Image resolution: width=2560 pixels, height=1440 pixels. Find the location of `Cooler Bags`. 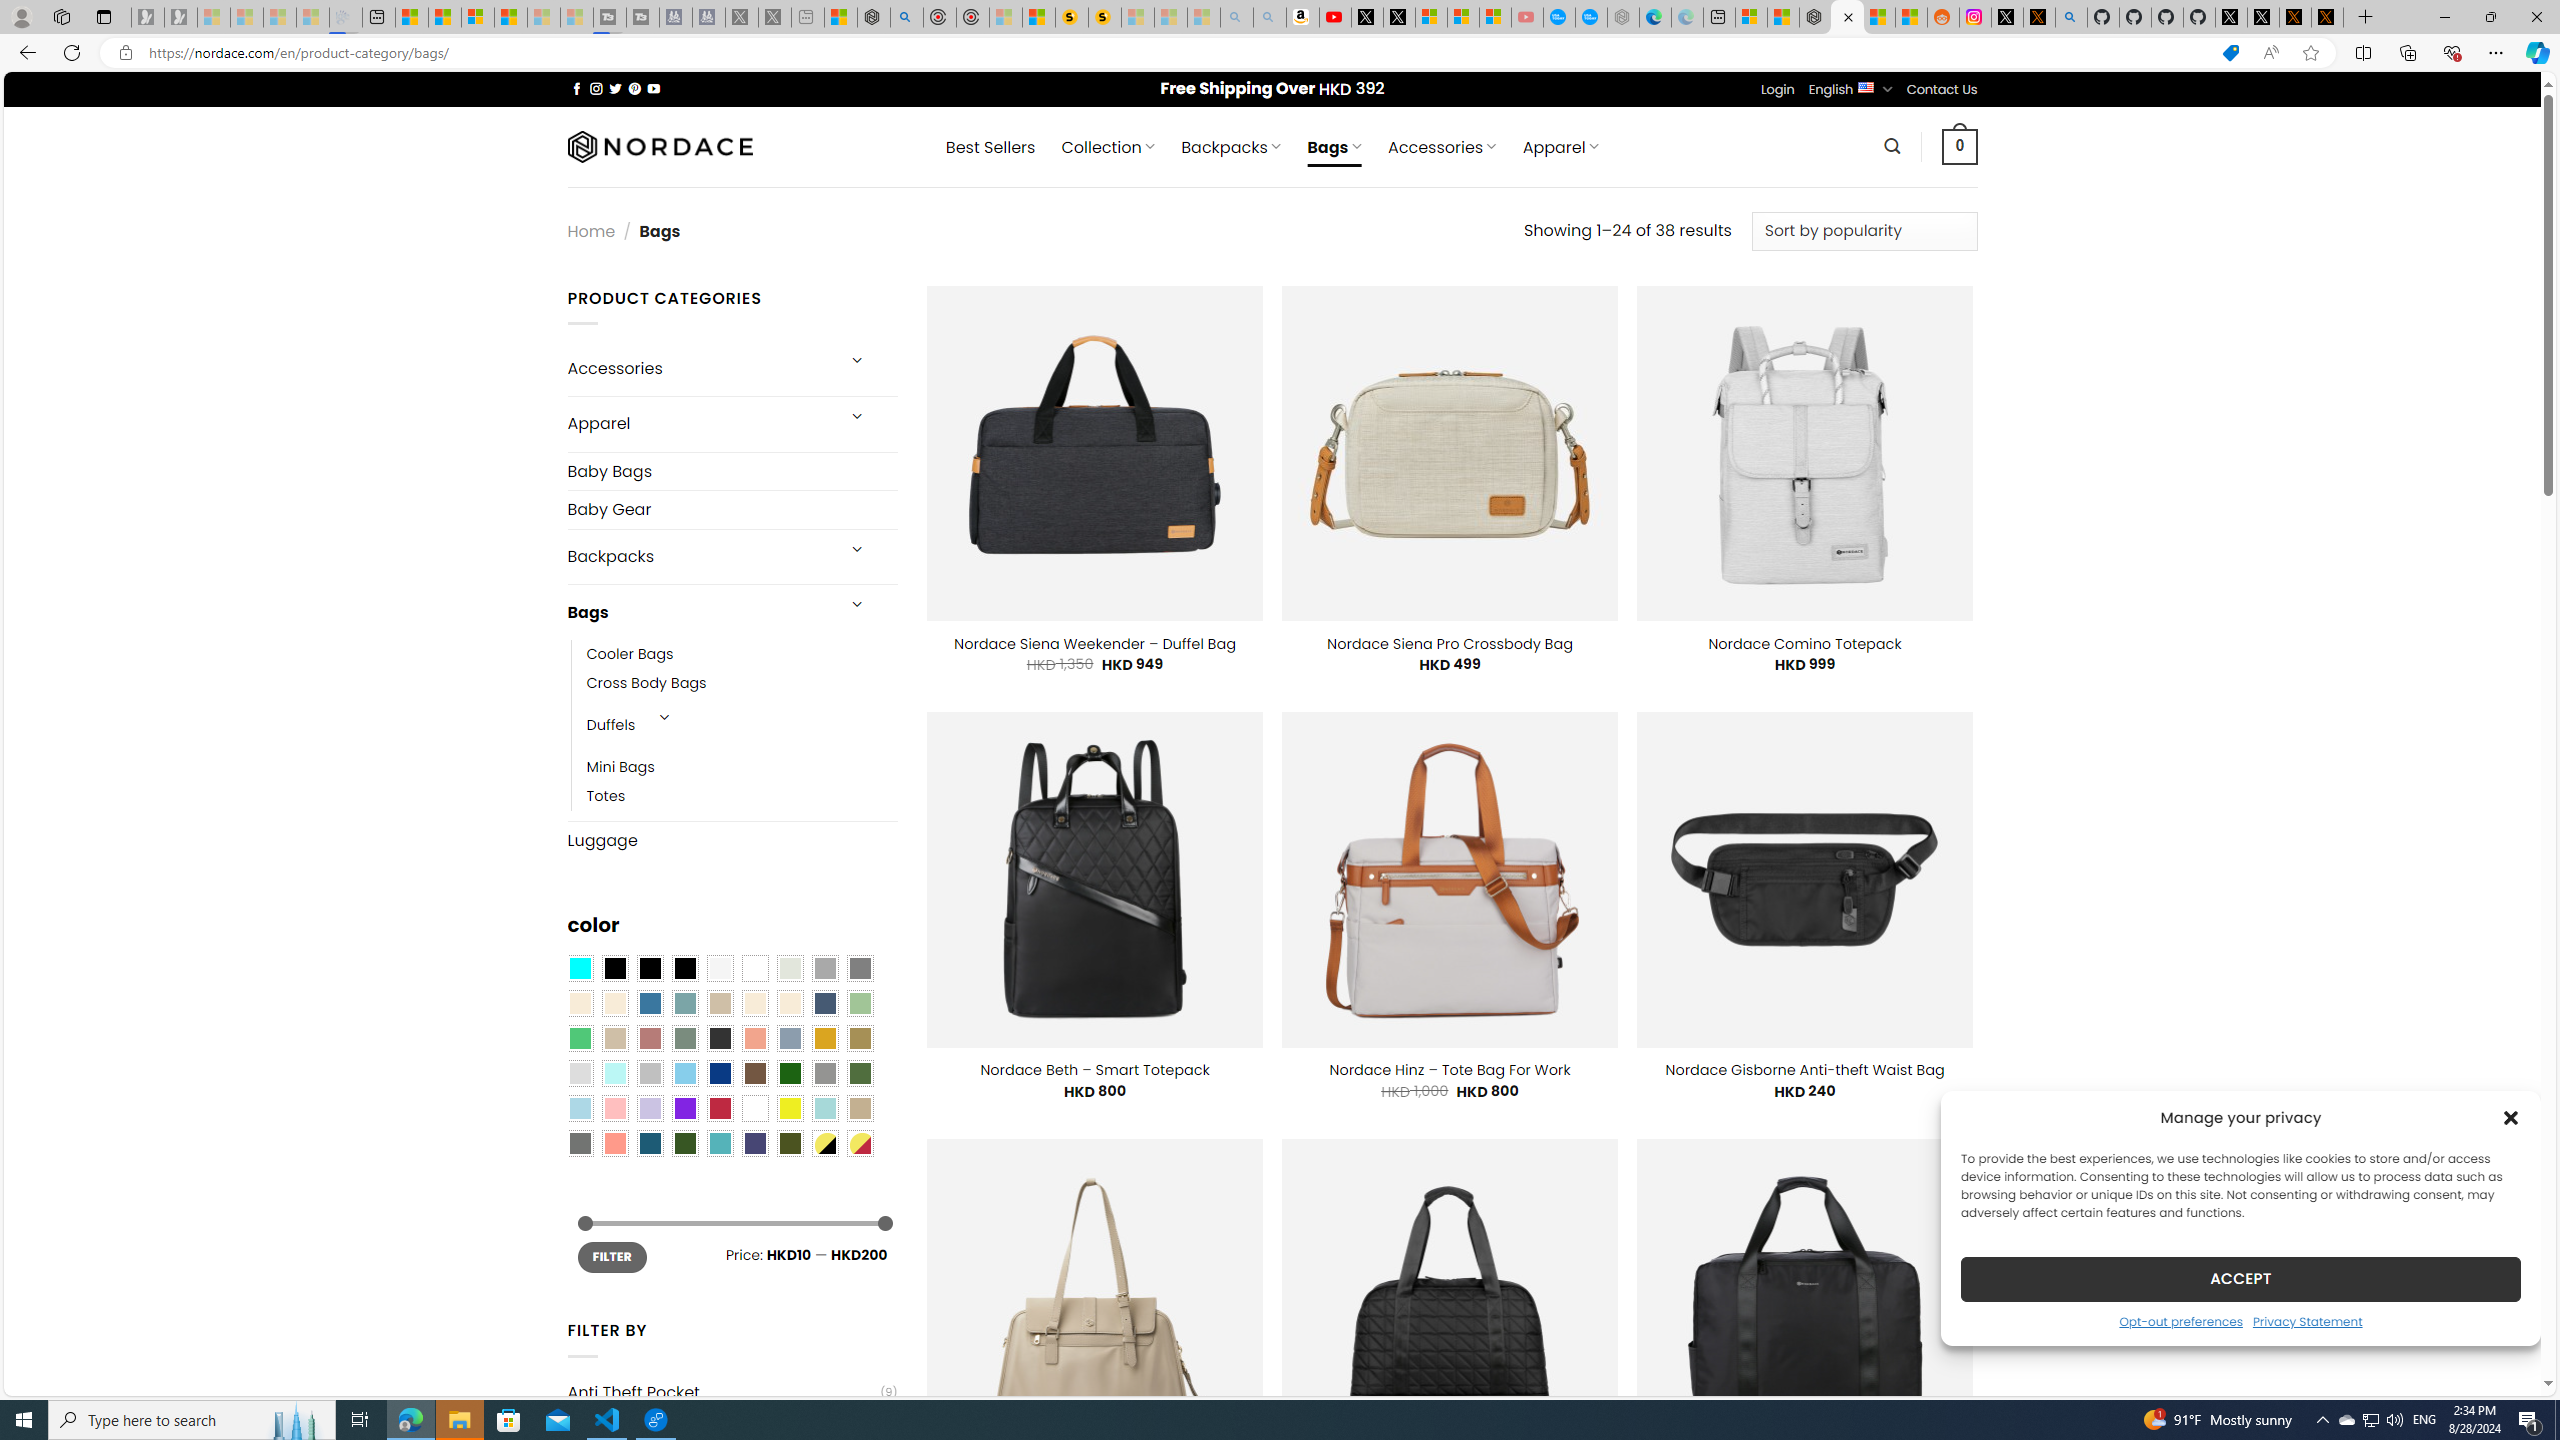

Cooler Bags is located at coordinates (630, 654).